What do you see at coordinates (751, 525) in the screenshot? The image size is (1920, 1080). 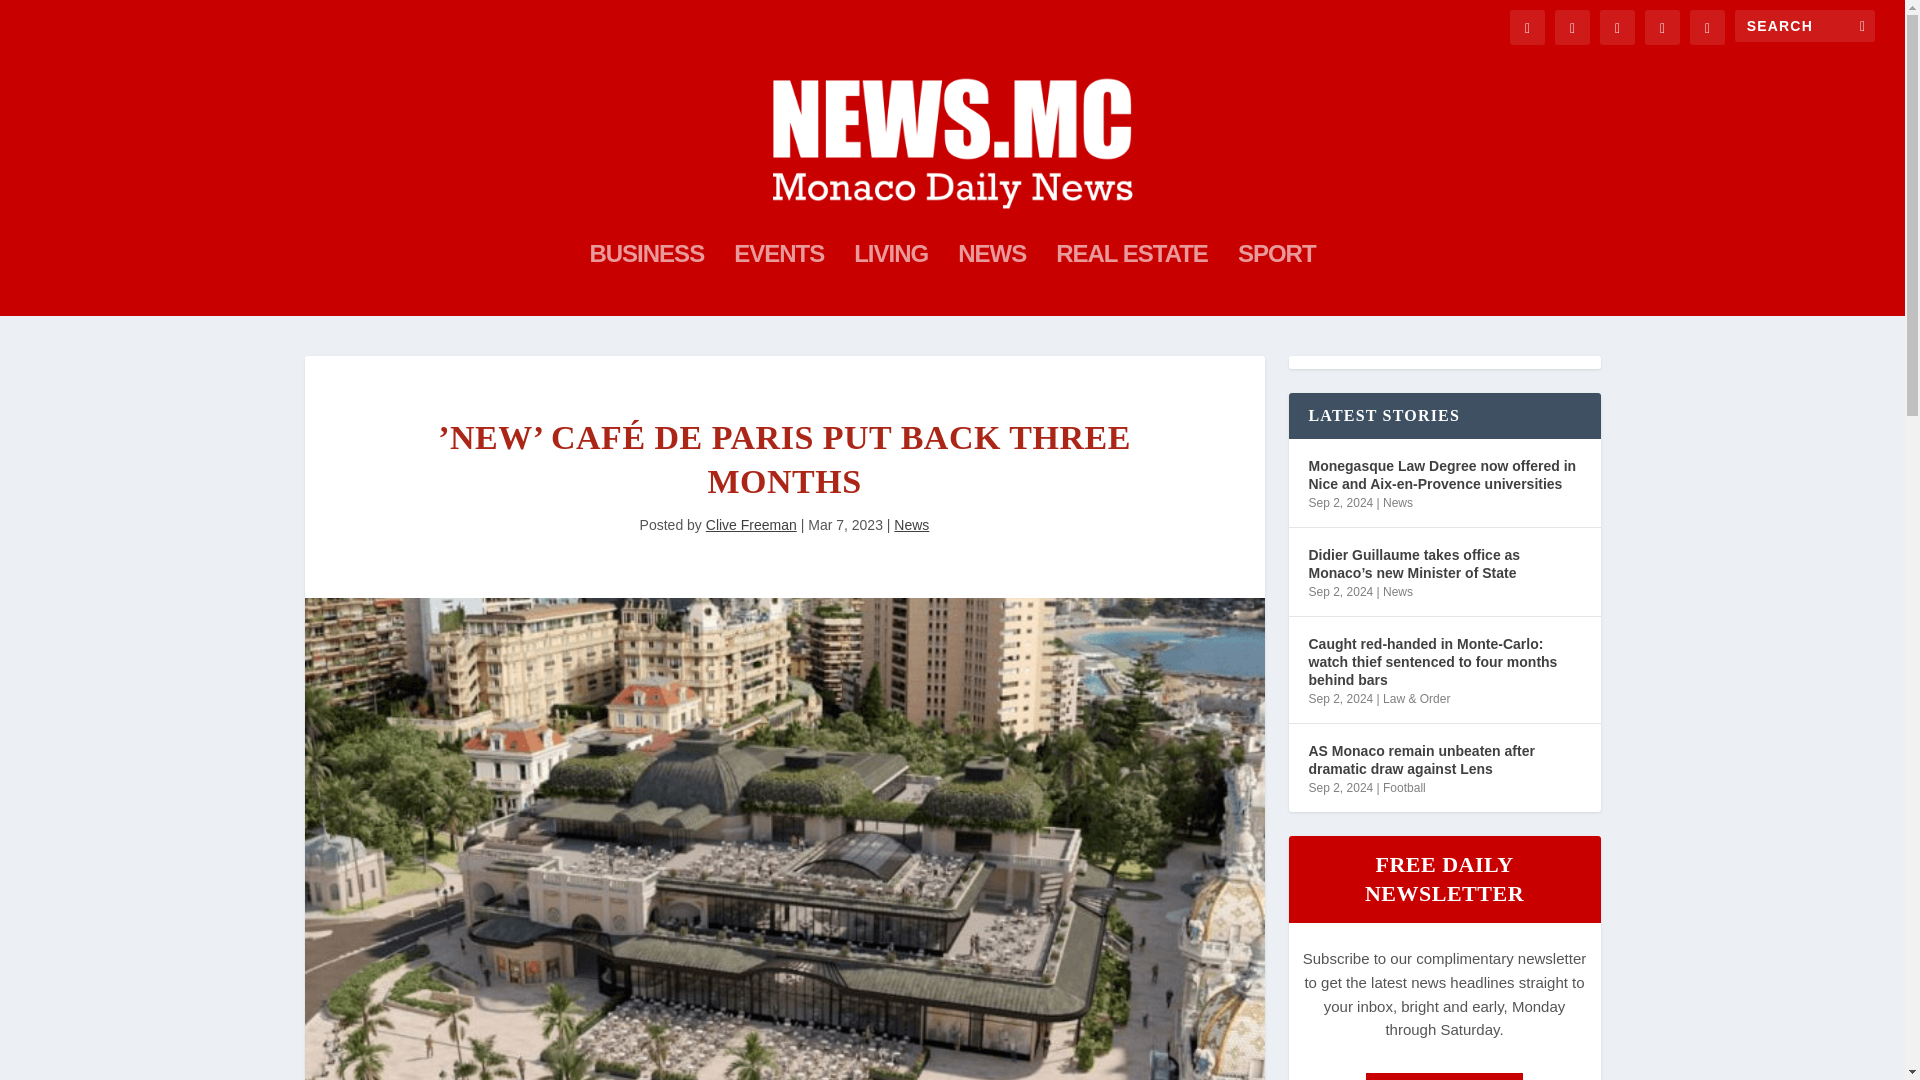 I see `Posts by Clive Freeman` at bounding box center [751, 525].